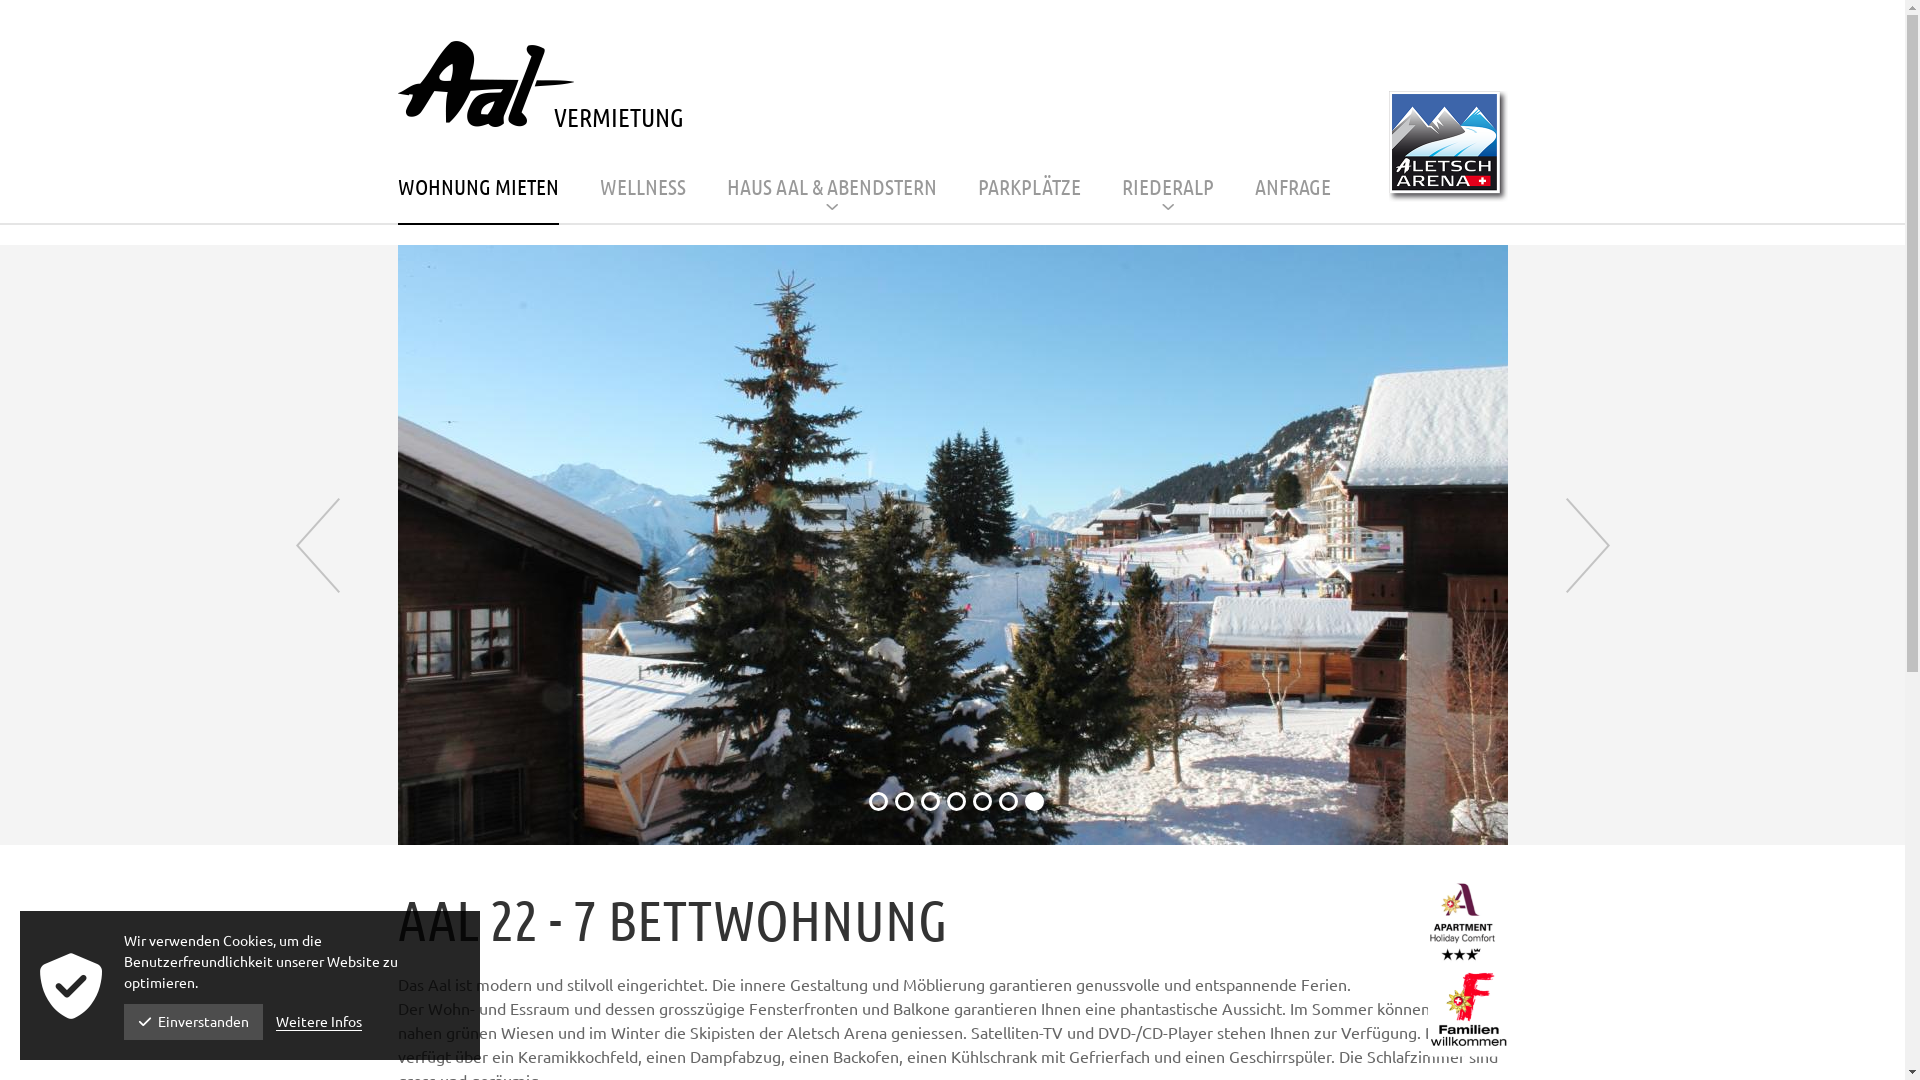 The height and width of the screenshot is (1080, 1920). I want to click on 2, so click(904, 802).